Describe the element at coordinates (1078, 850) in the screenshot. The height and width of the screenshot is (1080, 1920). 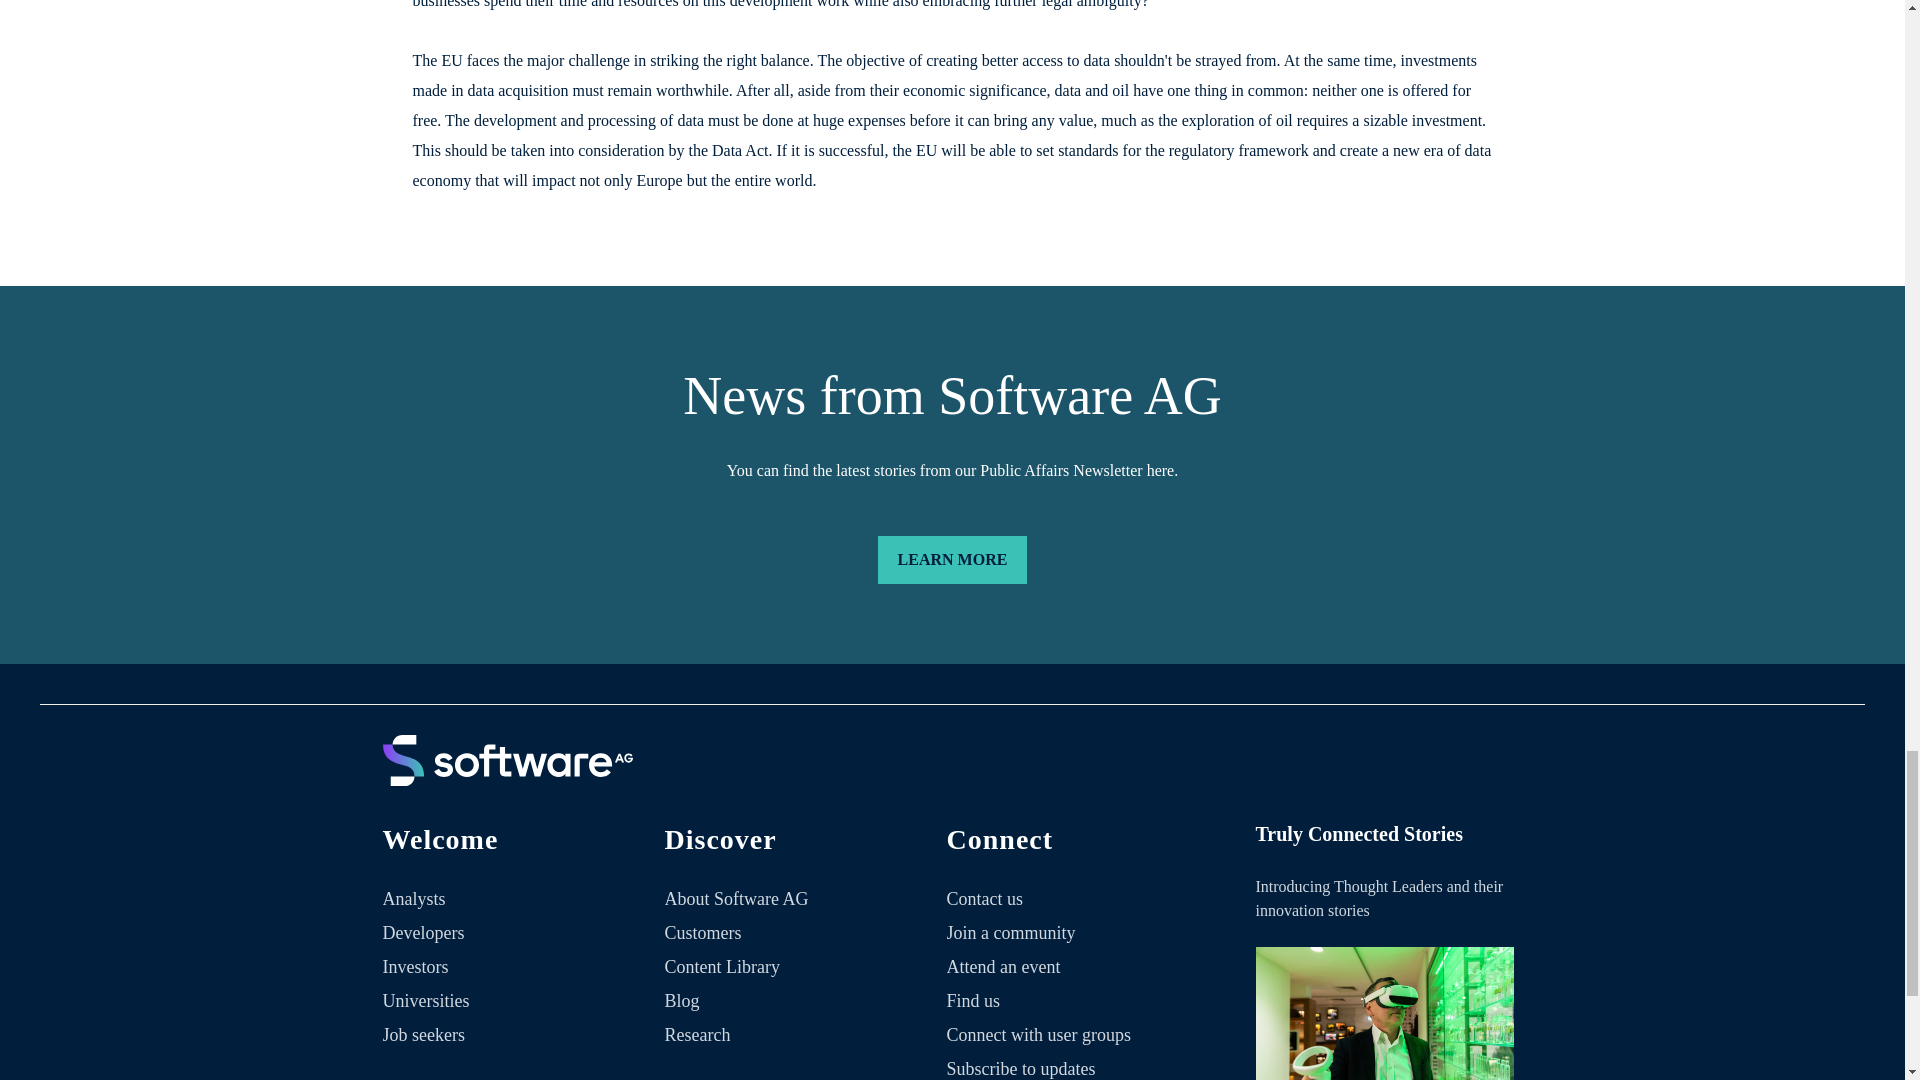
I see `Connect` at that location.